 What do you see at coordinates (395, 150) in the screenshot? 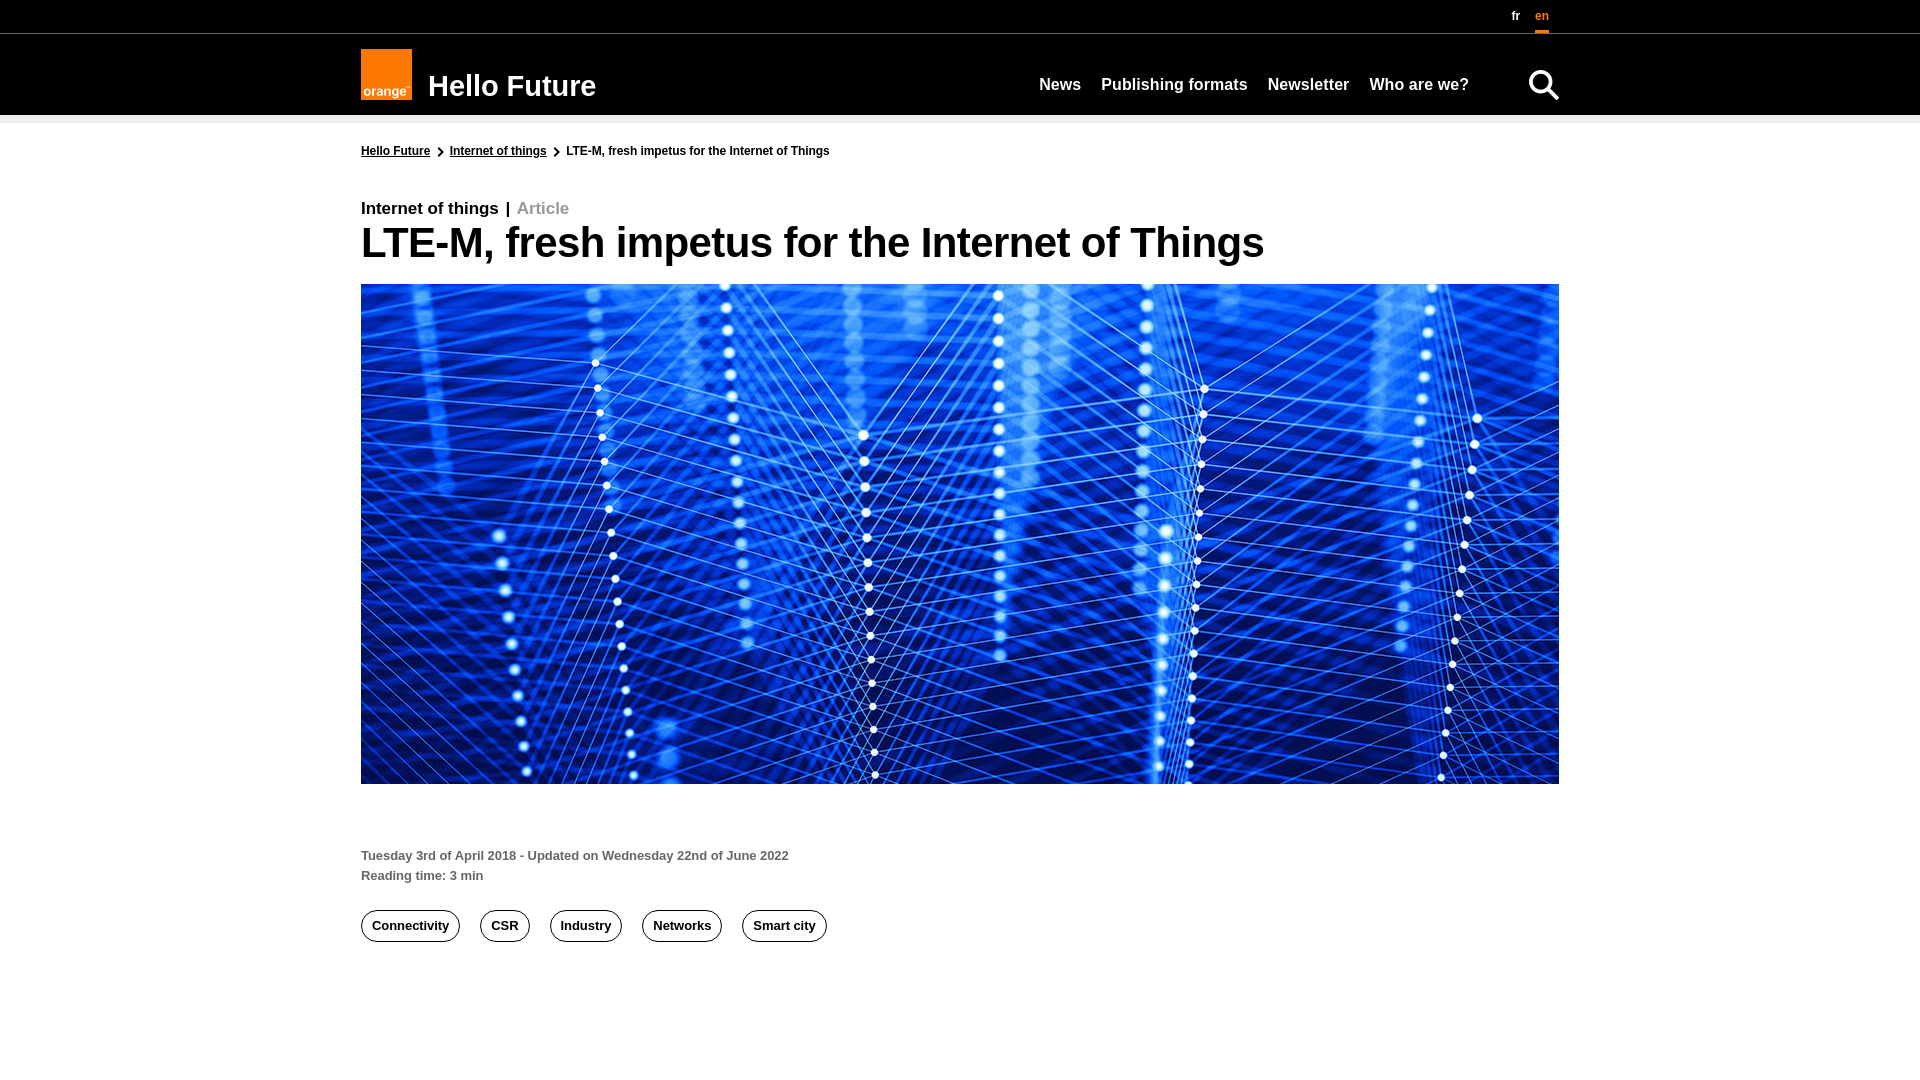
I see `Hello Future` at bounding box center [395, 150].